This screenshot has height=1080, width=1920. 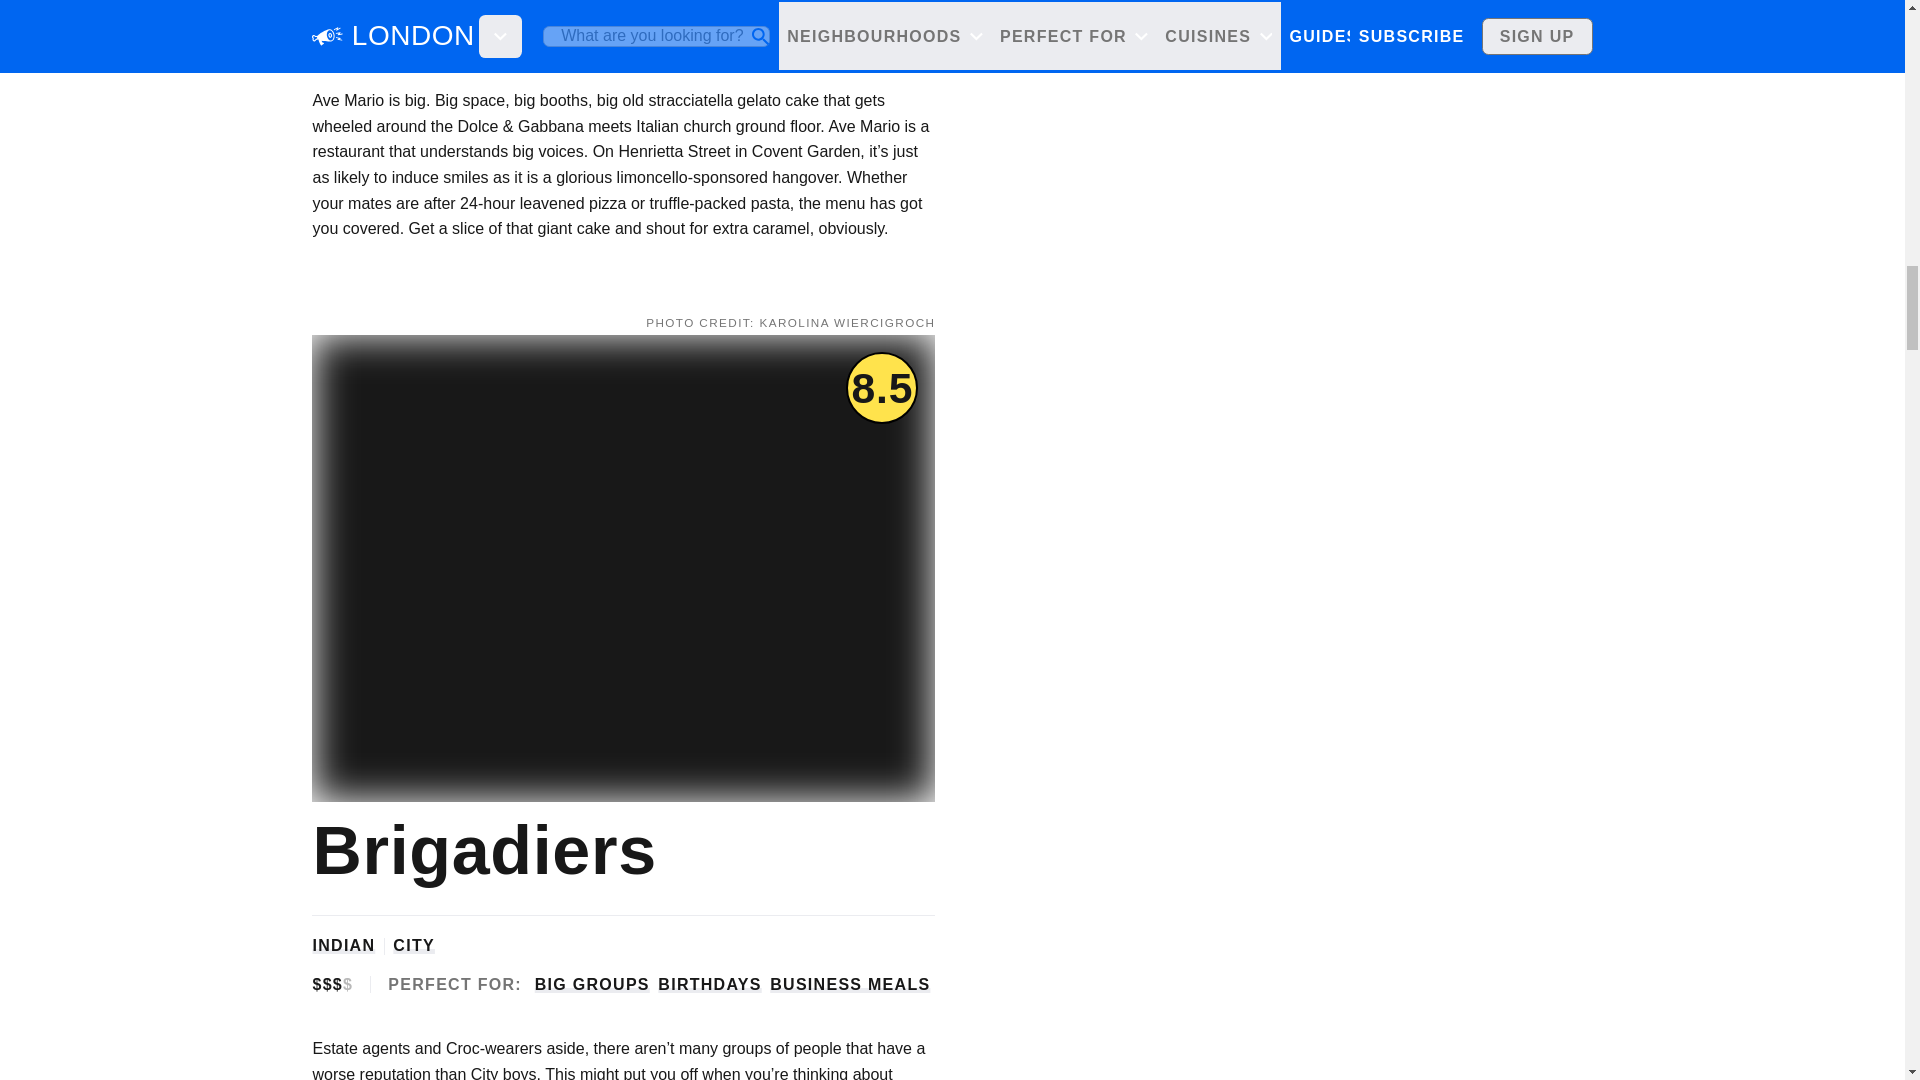 What do you see at coordinates (849, 984) in the screenshot?
I see `BUSINESS MEALS` at bounding box center [849, 984].